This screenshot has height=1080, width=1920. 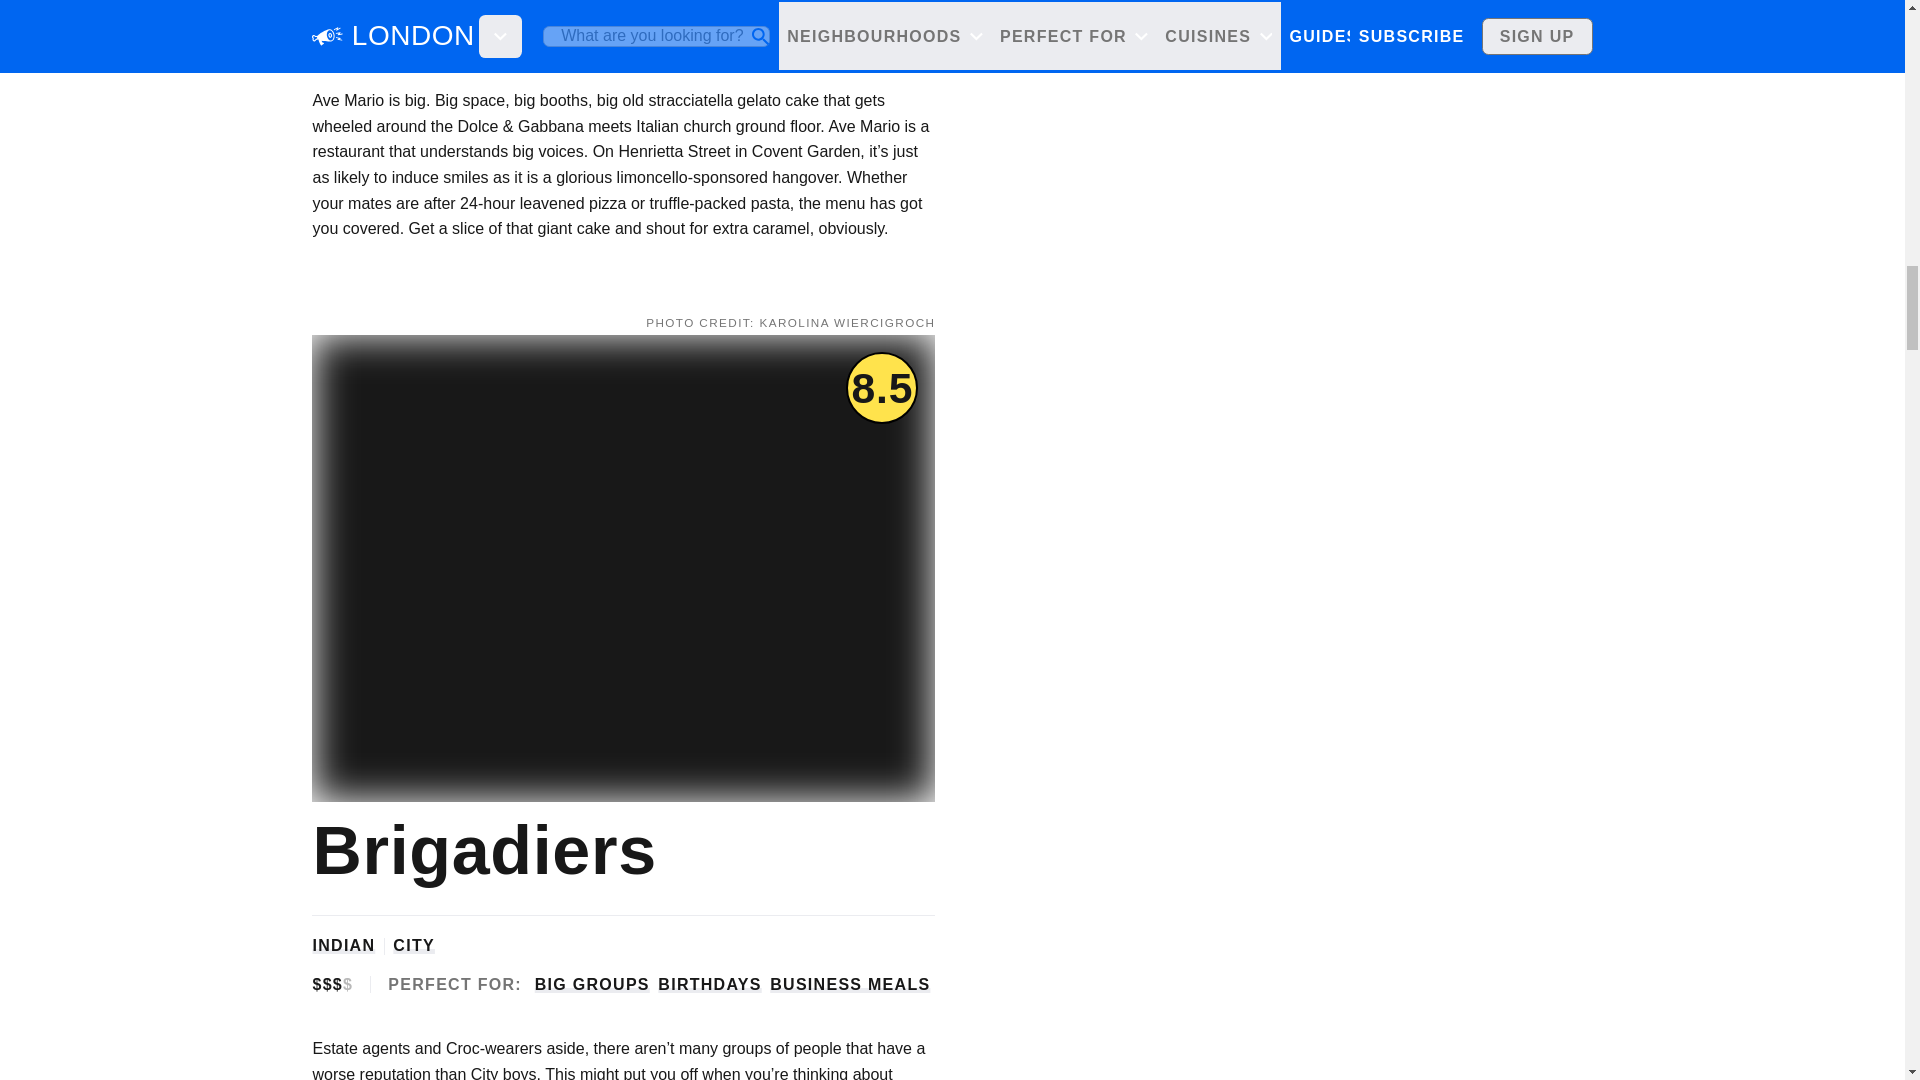 What do you see at coordinates (849, 984) in the screenshot?
I see `BUSINESS MEALS` at bounding box center [849, 984].